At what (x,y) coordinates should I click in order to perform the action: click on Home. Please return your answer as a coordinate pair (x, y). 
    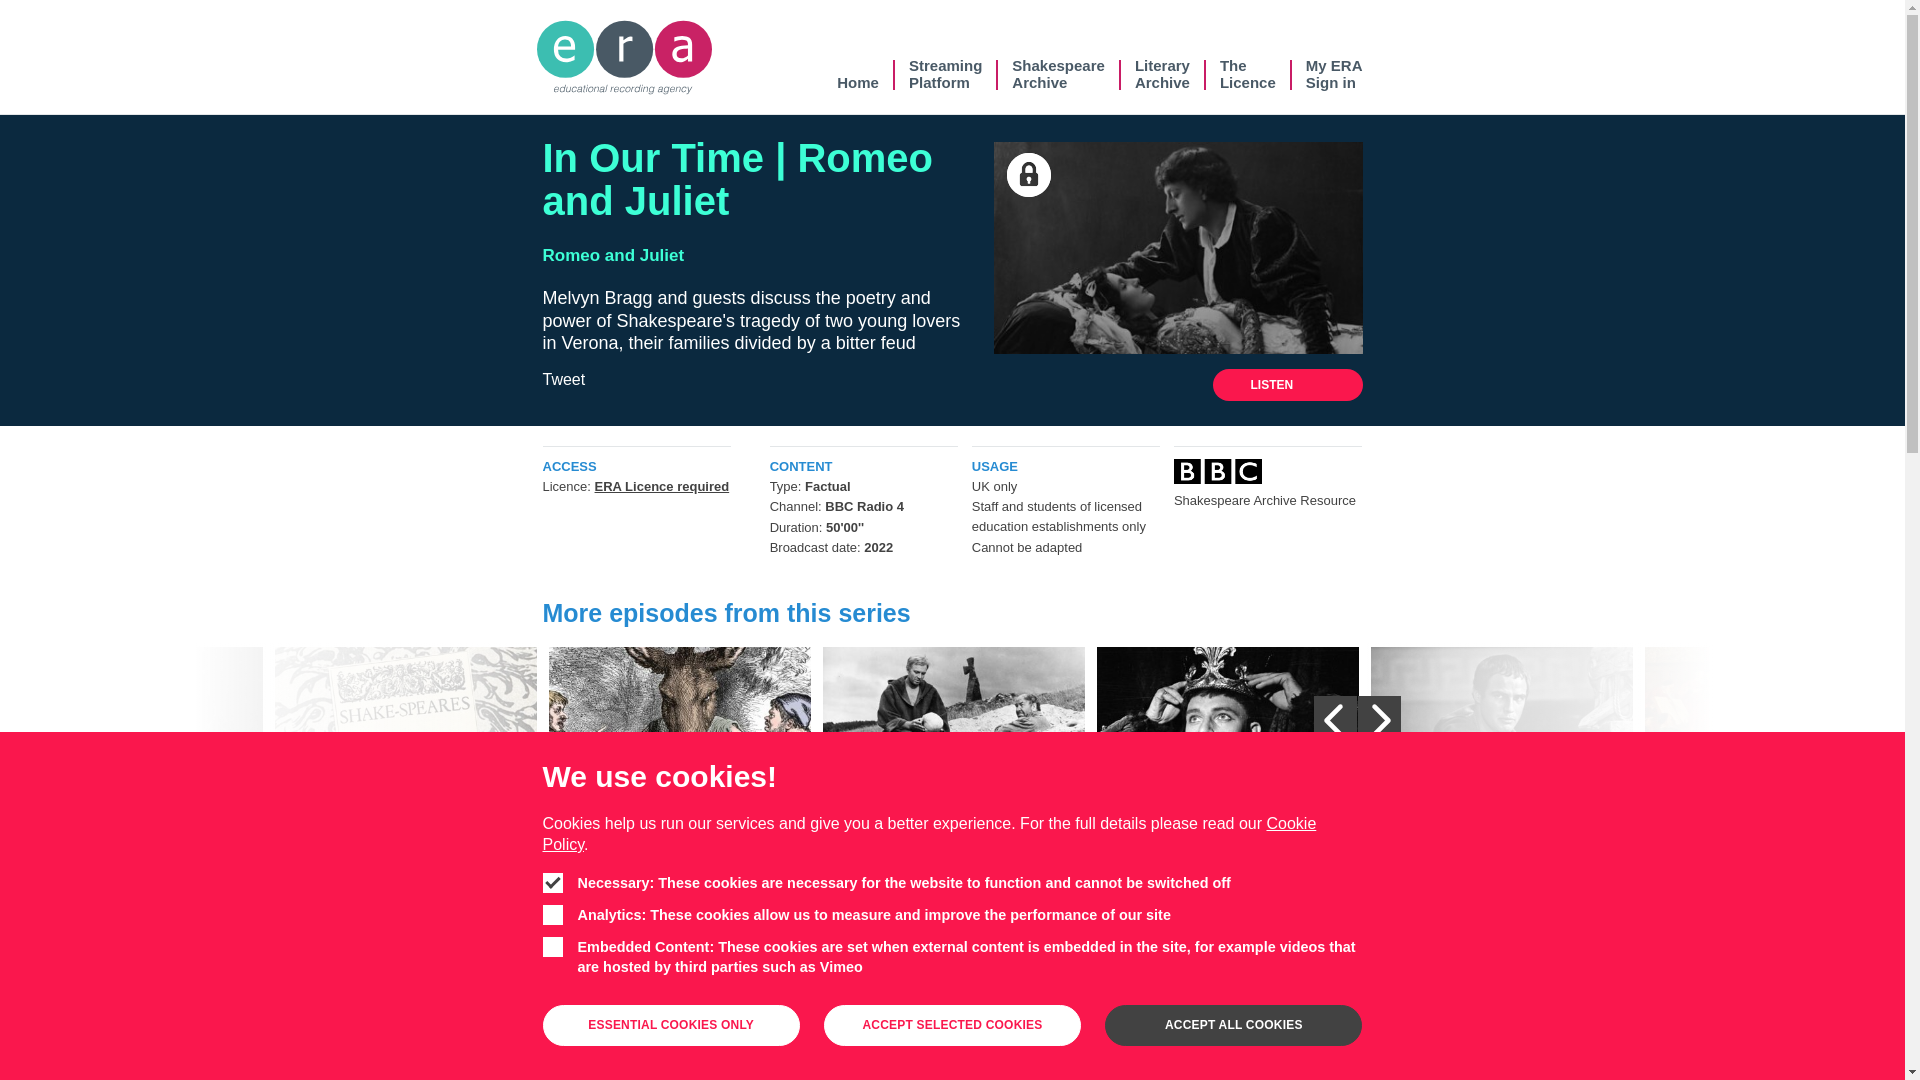
    Looking at the image, I should click on (1248, 74).